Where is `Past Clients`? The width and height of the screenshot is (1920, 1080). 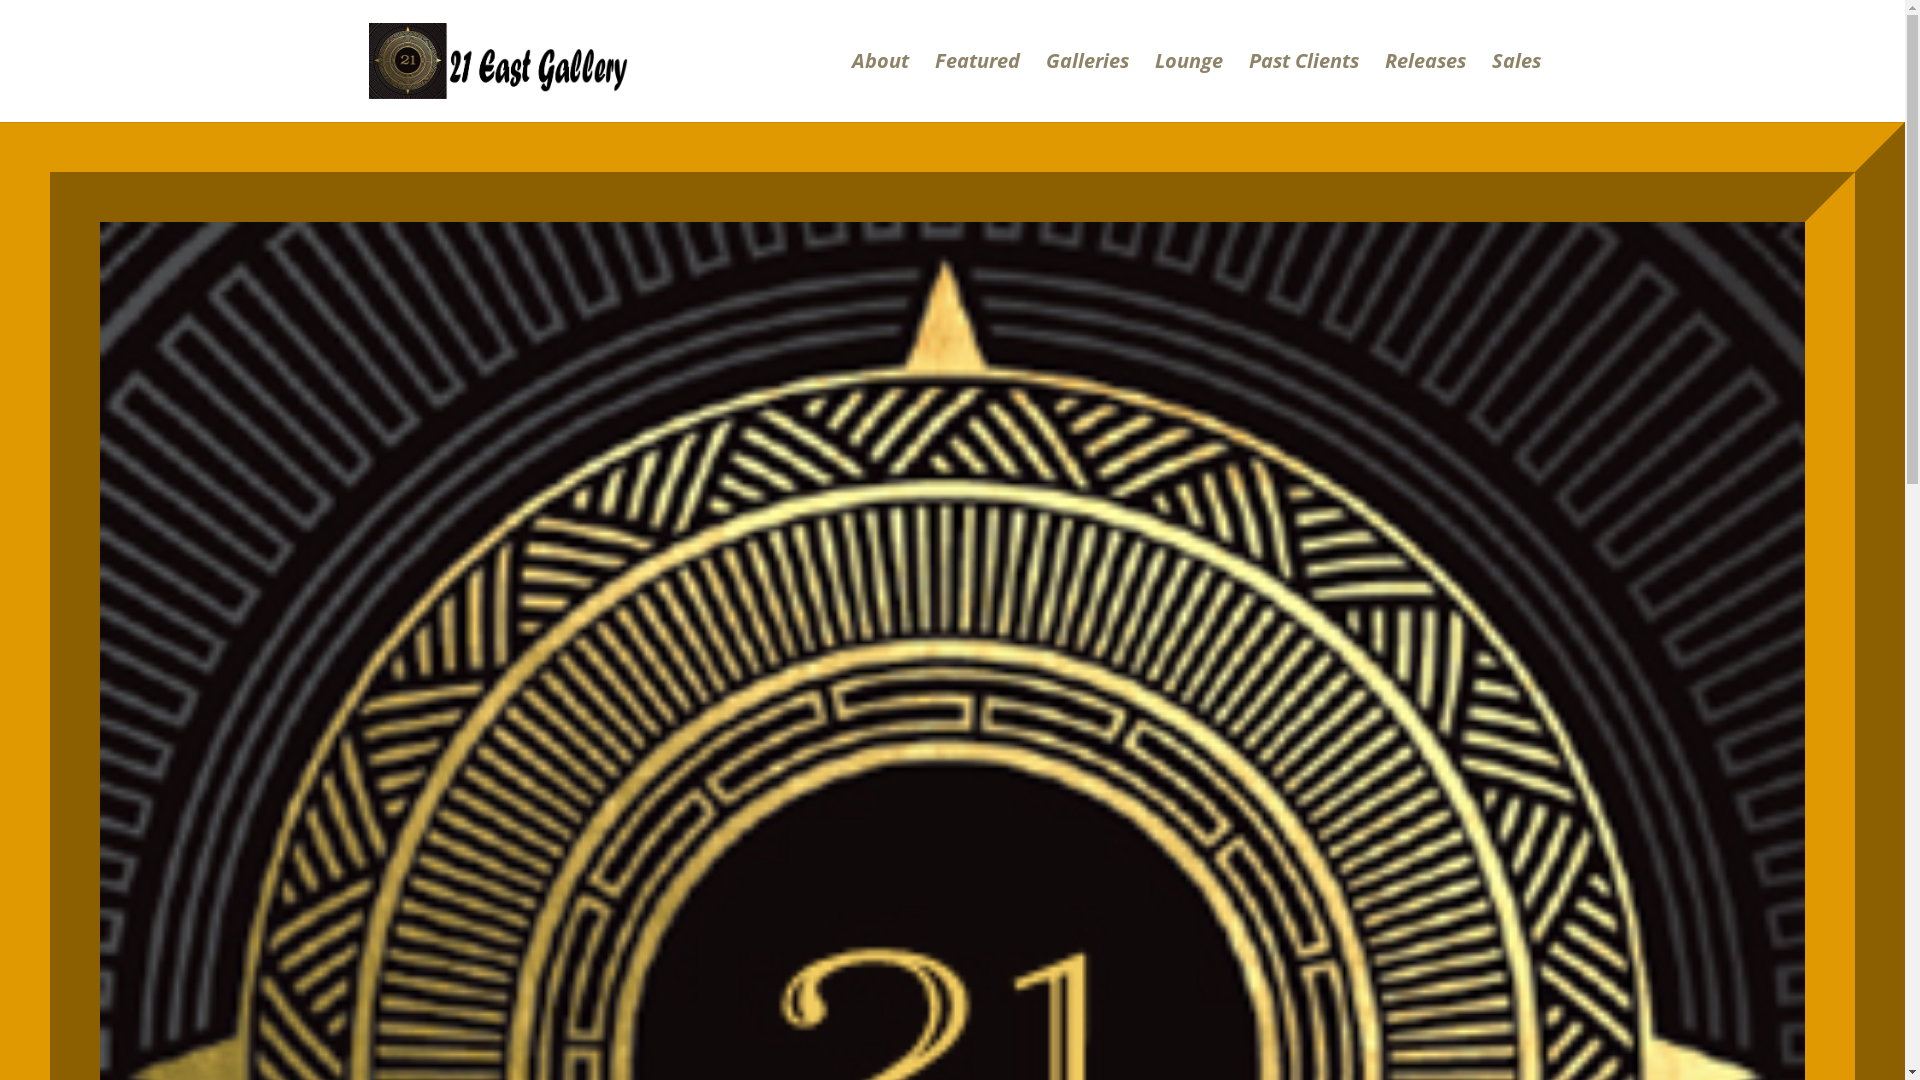
Past Clients is located at coordinates (1303, 88).